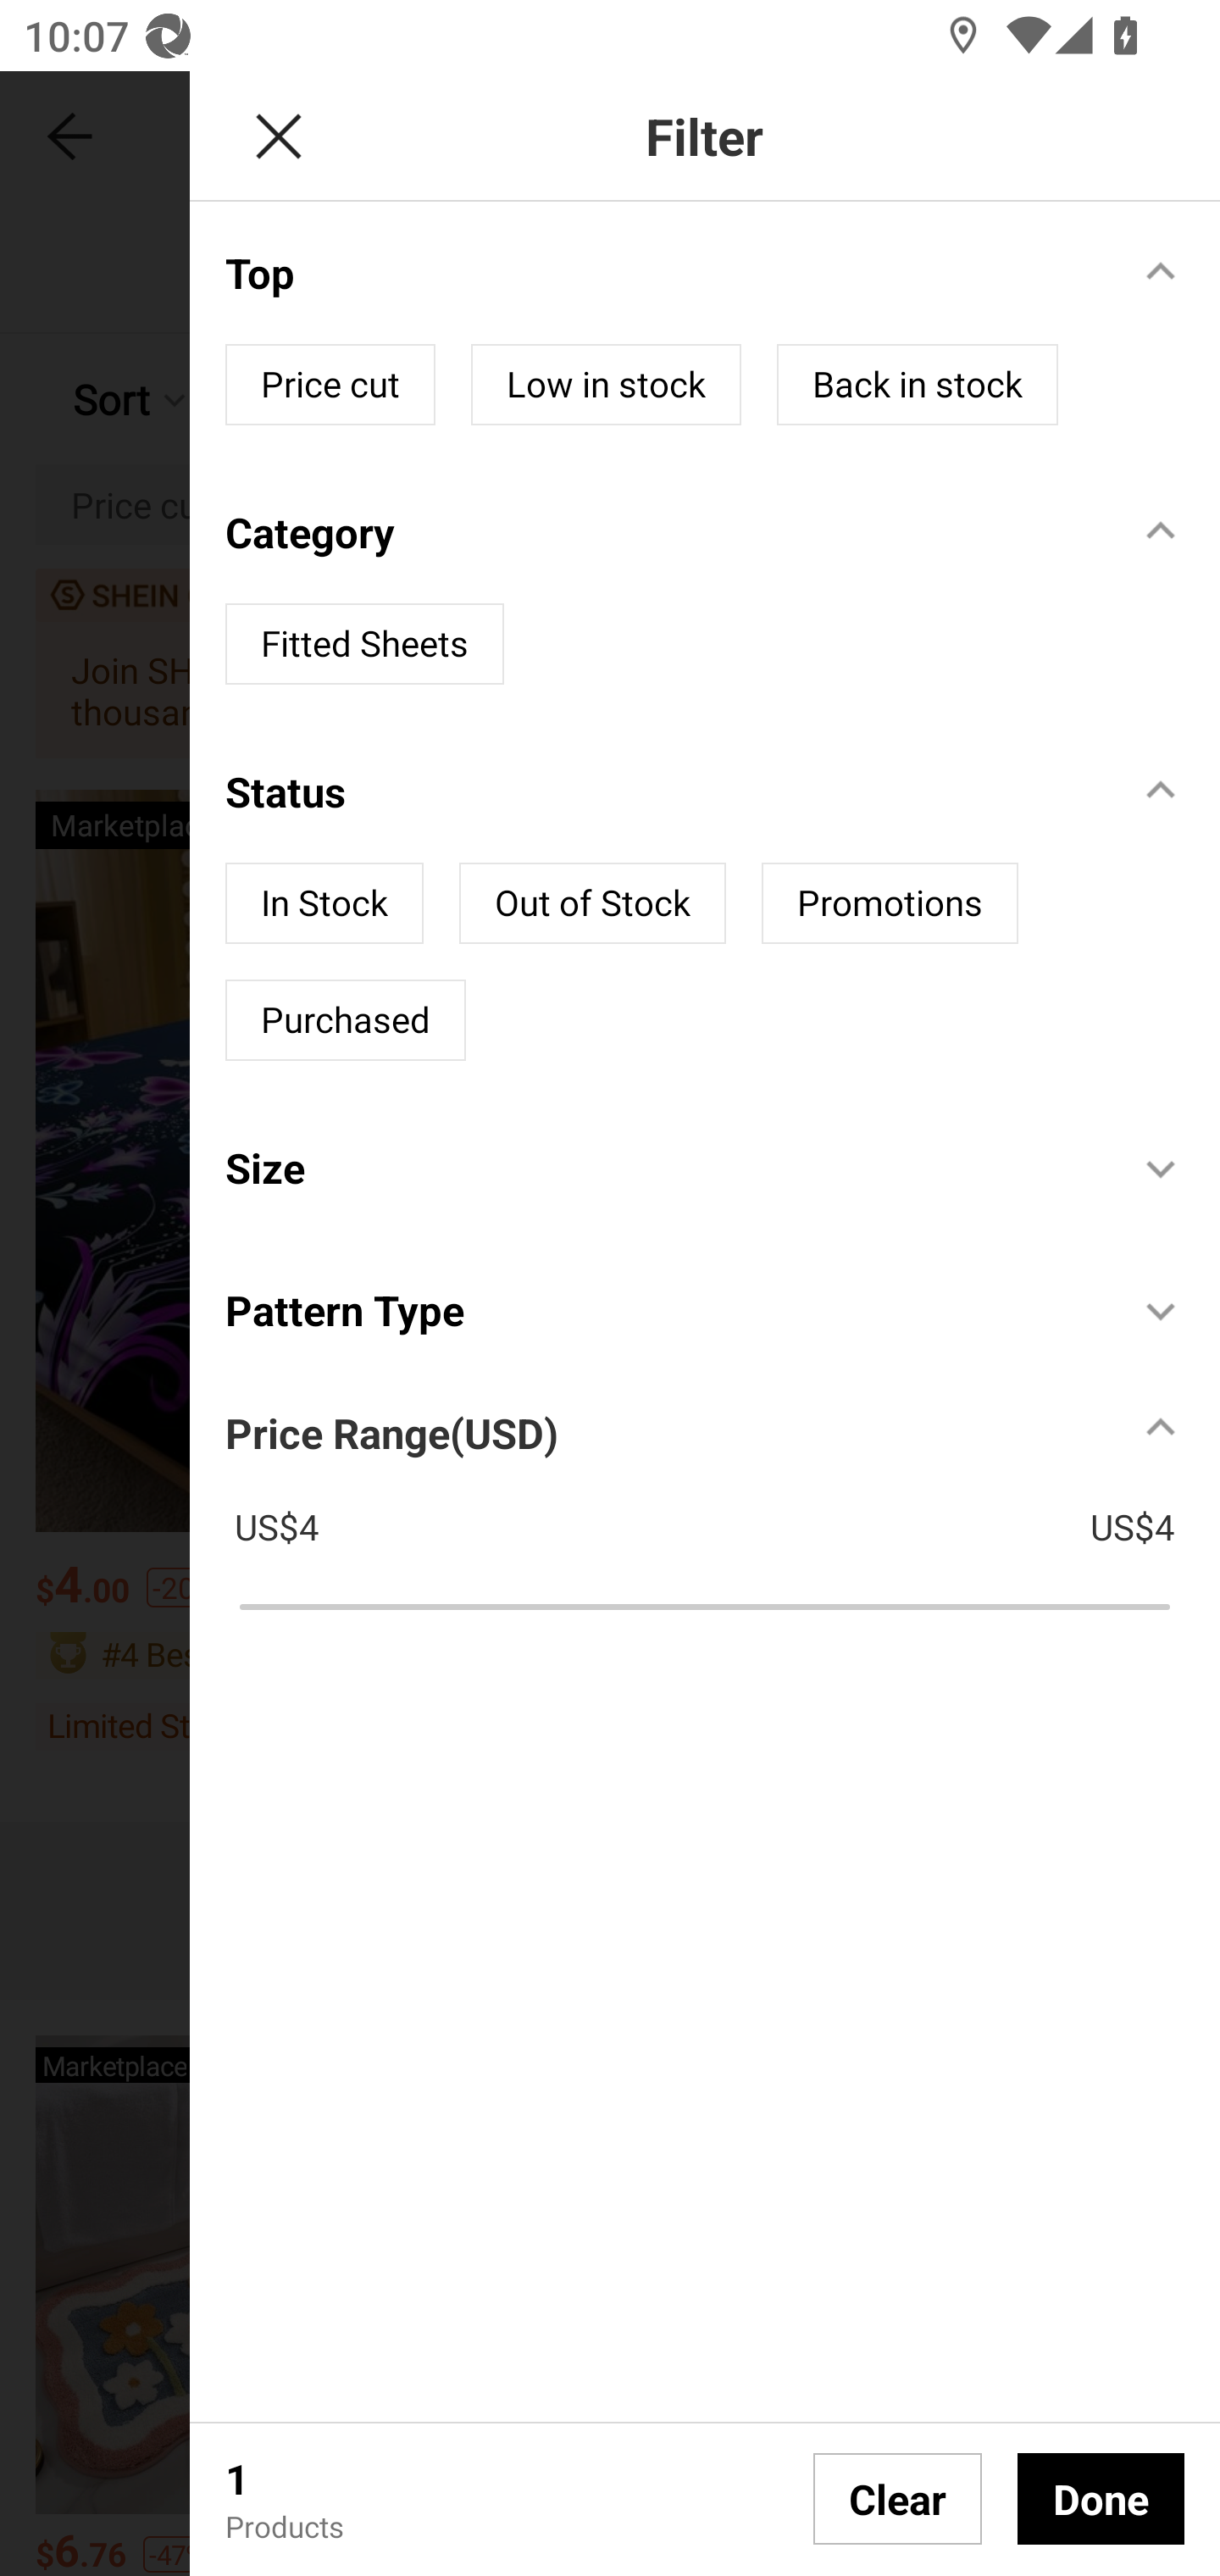  Describe the element at coordinates (364, 644) in the screenshot. I see `Fitted Sheets` at that location.